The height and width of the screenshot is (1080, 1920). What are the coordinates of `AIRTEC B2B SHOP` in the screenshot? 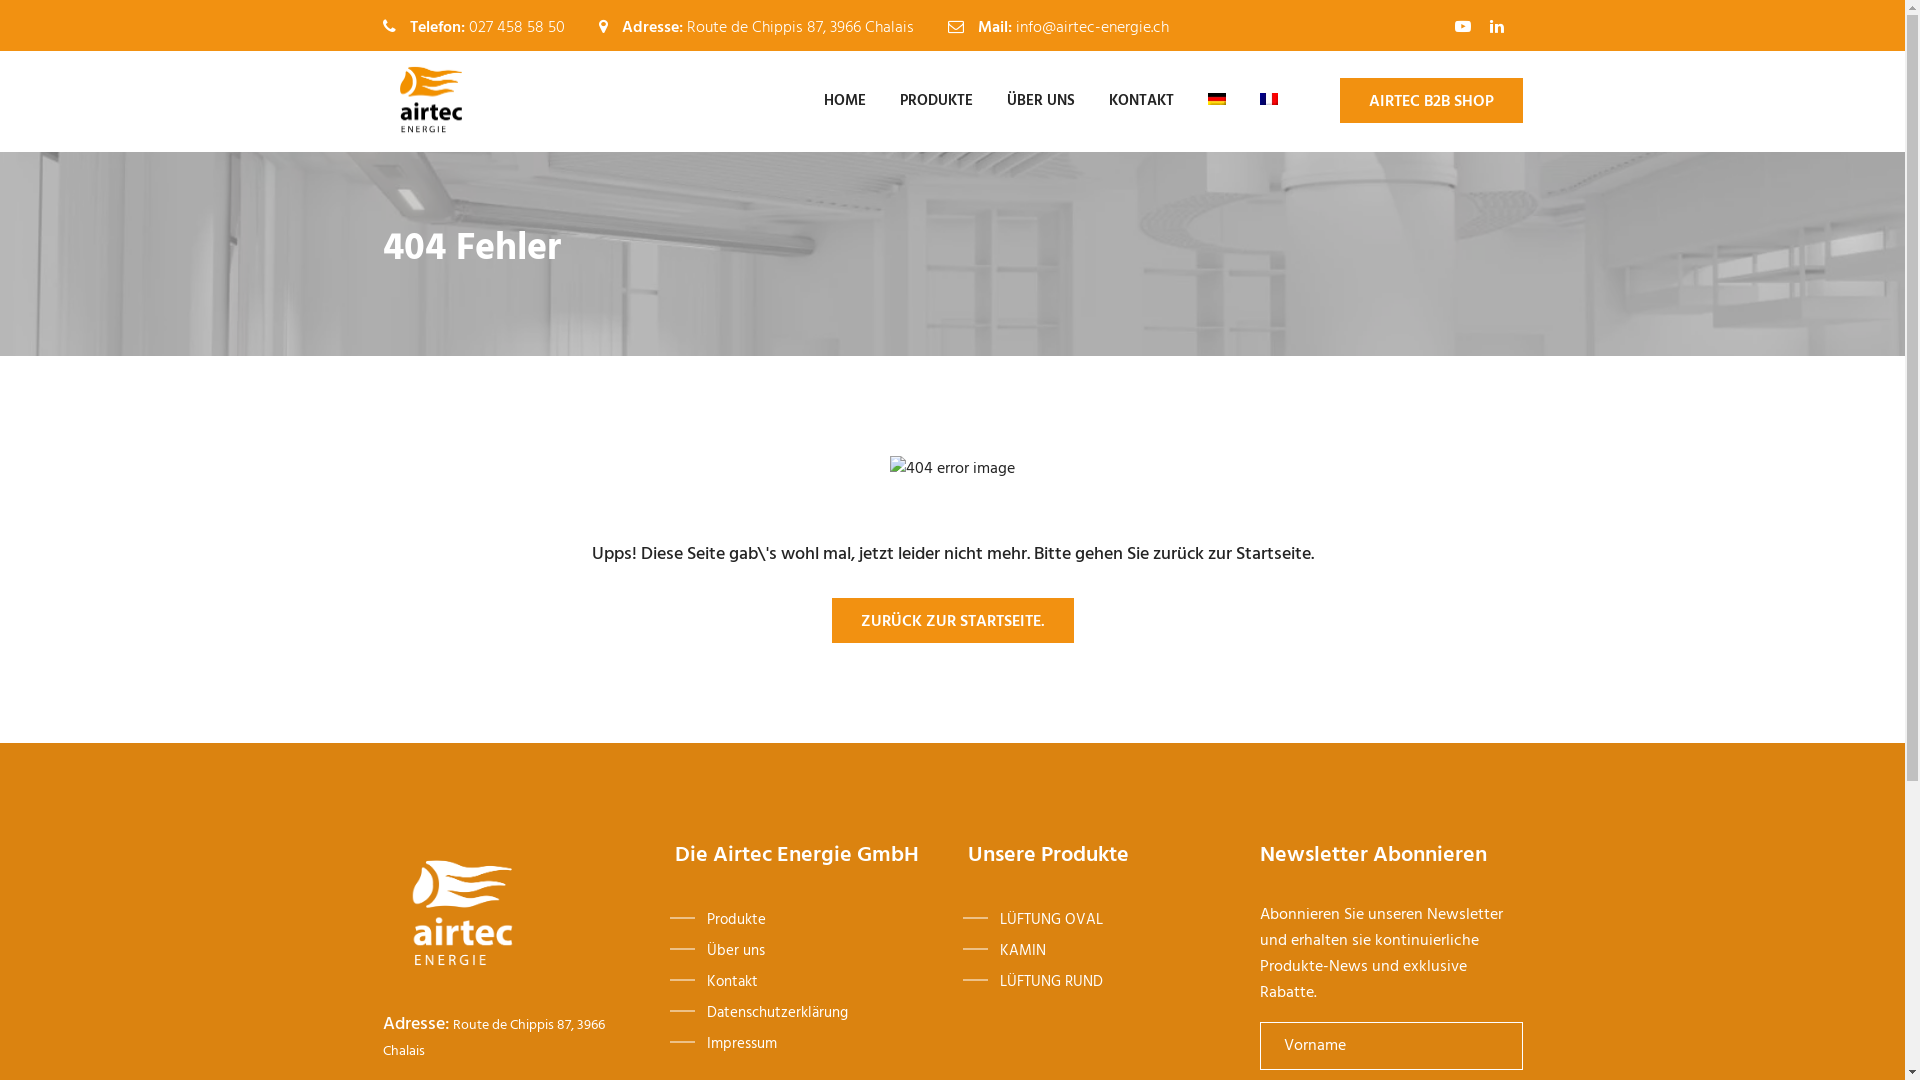 It's located at (1432, 100).